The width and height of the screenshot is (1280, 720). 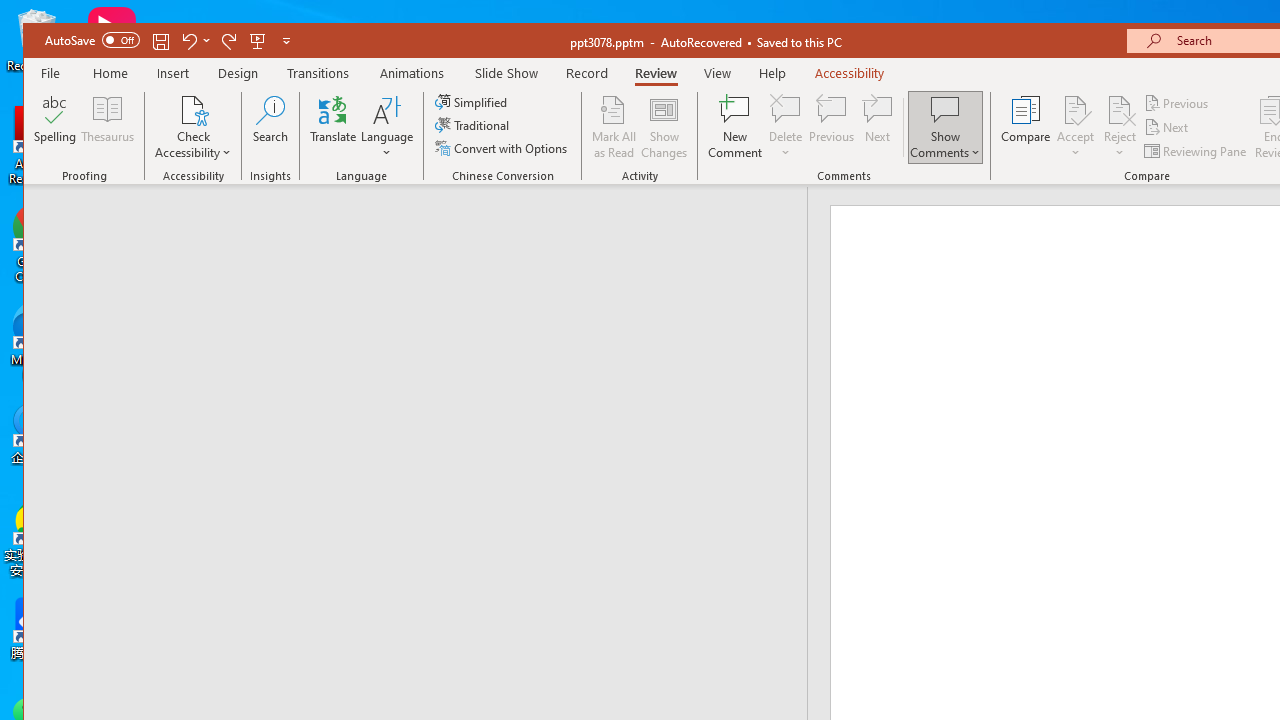 What do you see at coordinates (786, 109) in the screenshot?
I see `Delete` at bounding box center [786, 109].